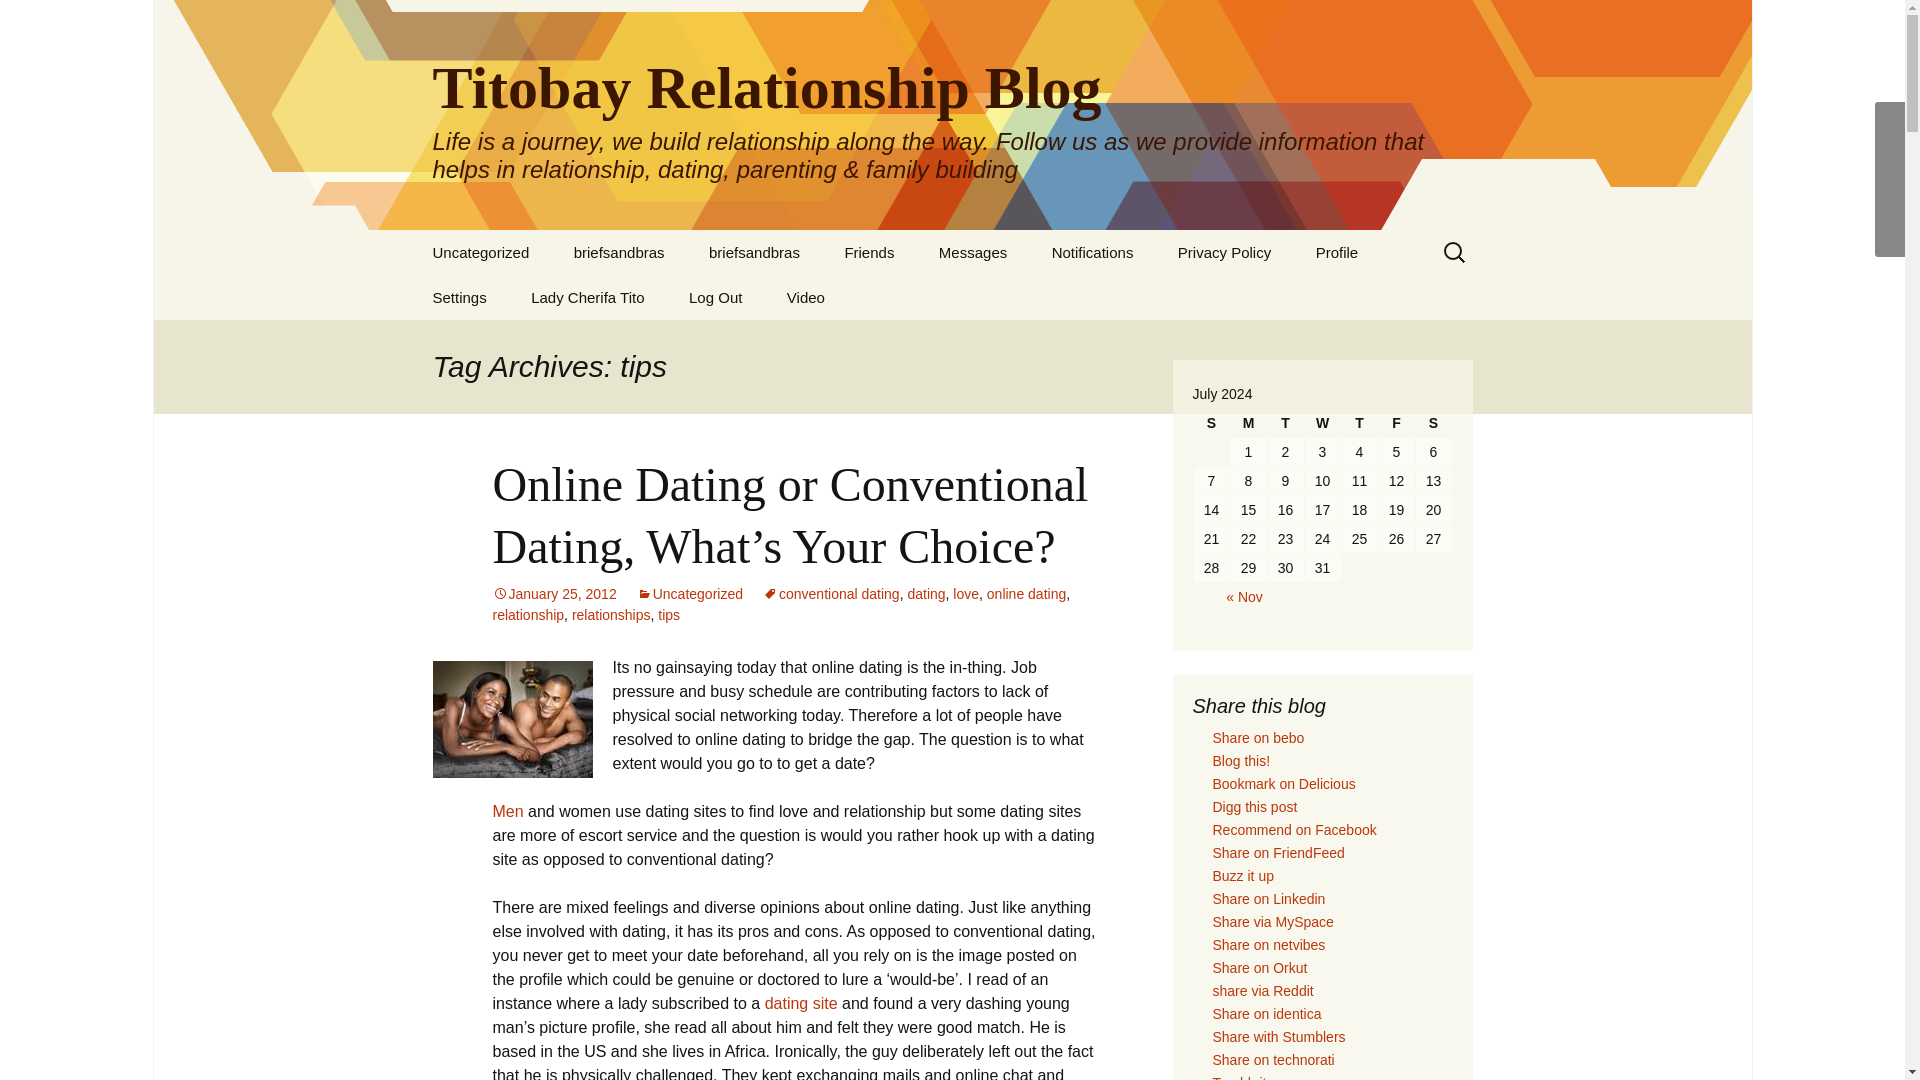 The image size is (1920, 1080). Describe the element at coordinates (1224, 252) in the screenshot. I see `Privacy Policy` at that location.